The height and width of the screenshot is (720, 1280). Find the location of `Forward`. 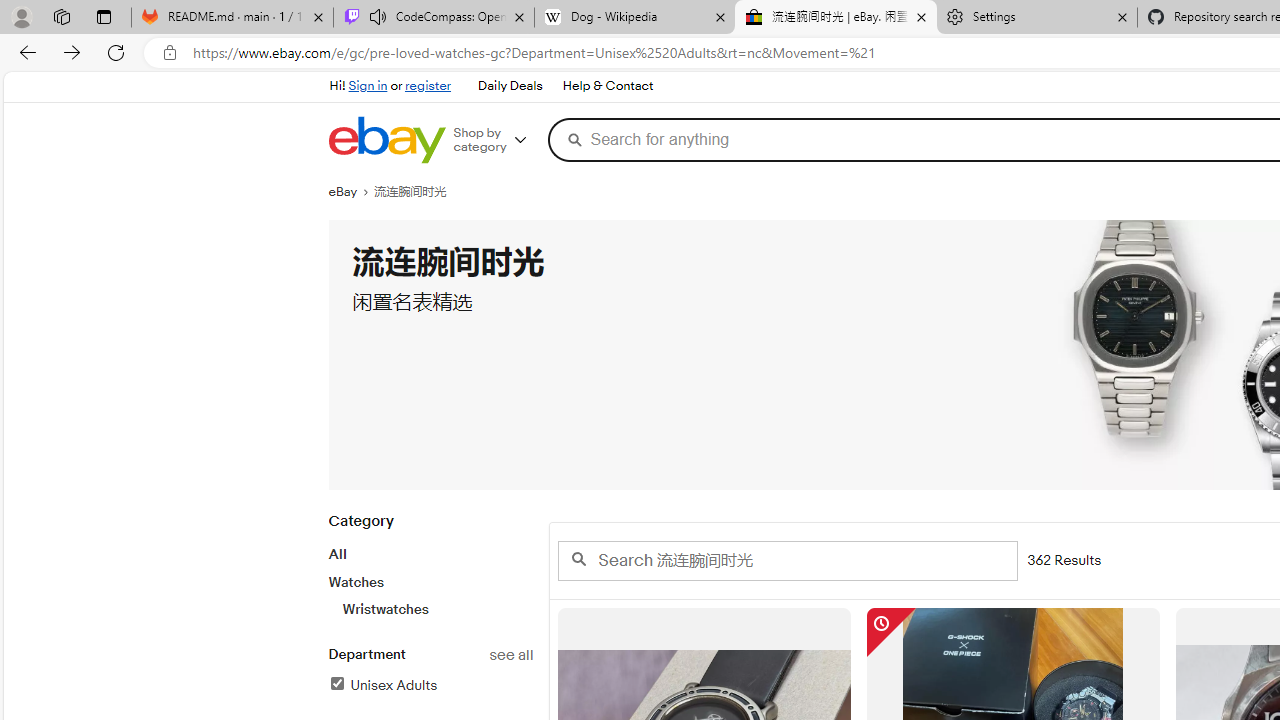

Forward is located at coordinates (72, 52).